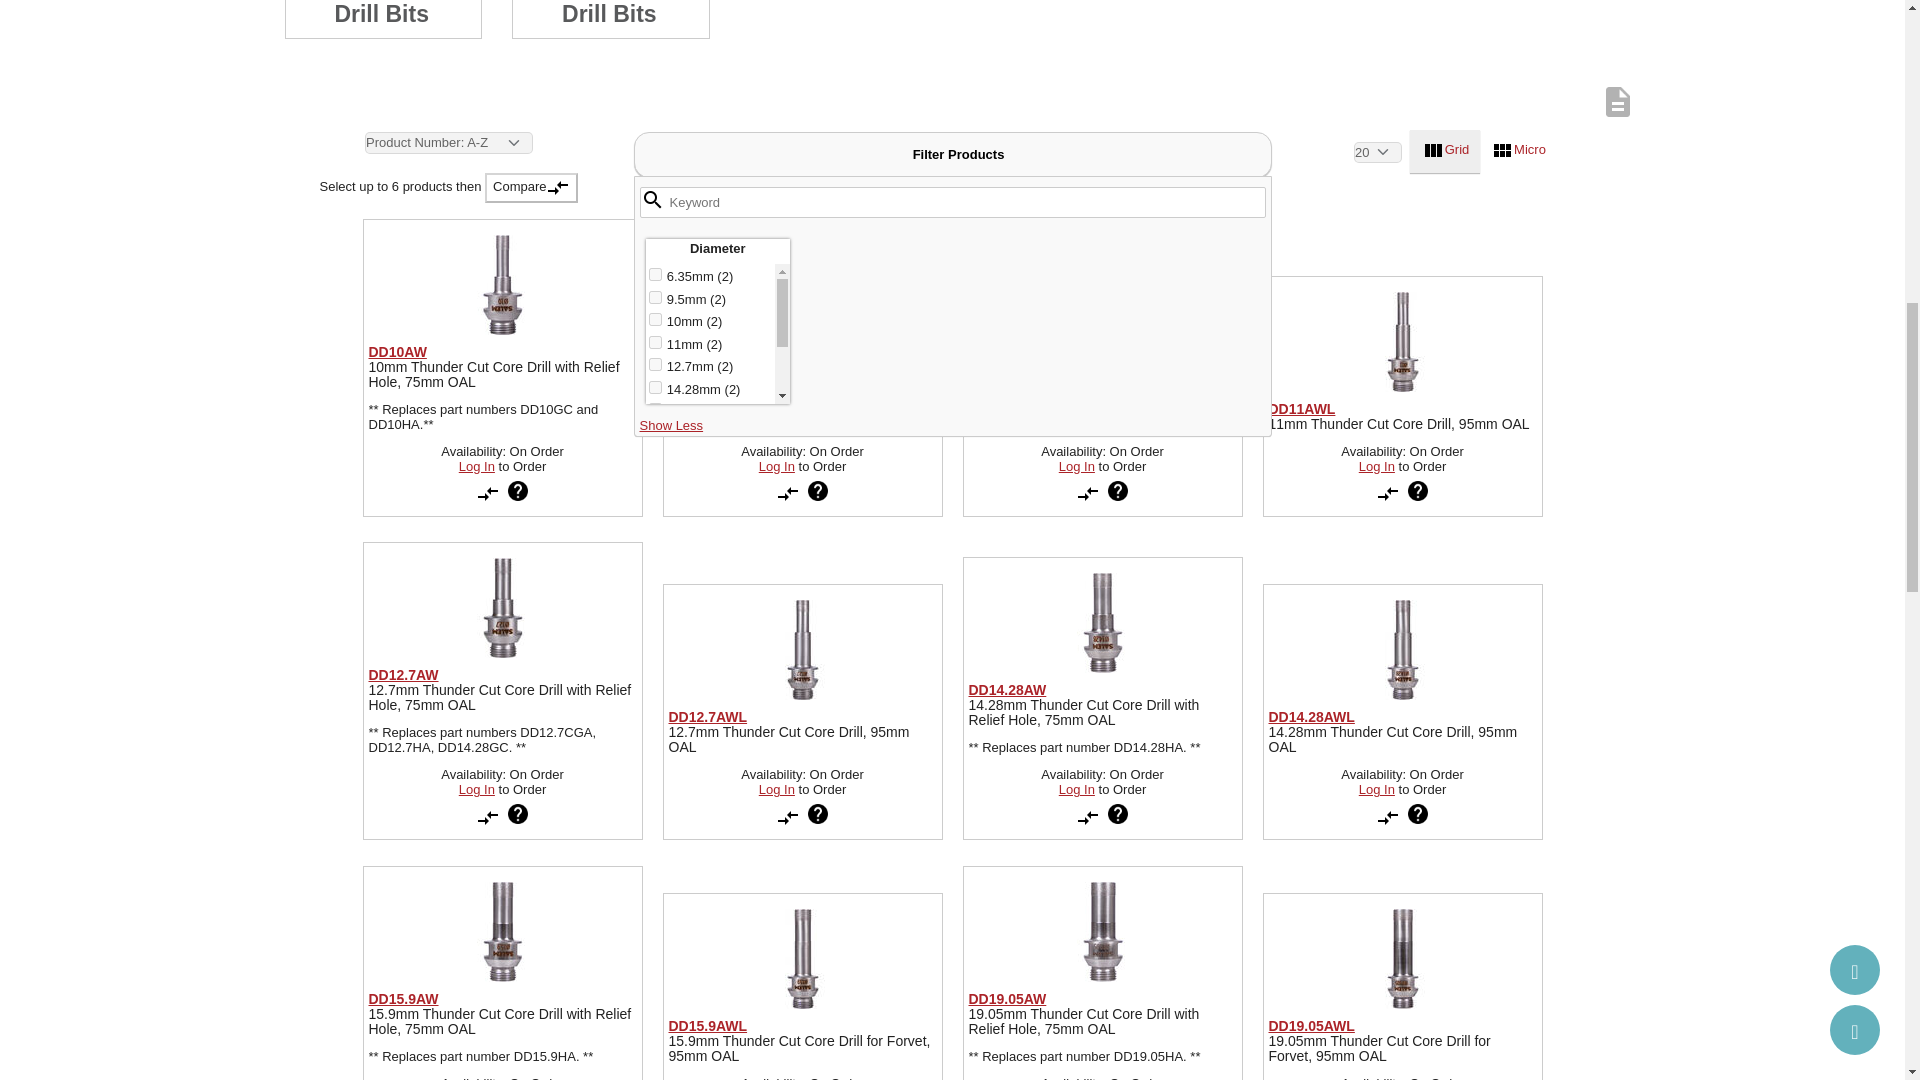 This screenshot has width=1920, height=1080. Describe the element at coordinates (1118, 814) in the screenshot. I see `Request Information` at that location.